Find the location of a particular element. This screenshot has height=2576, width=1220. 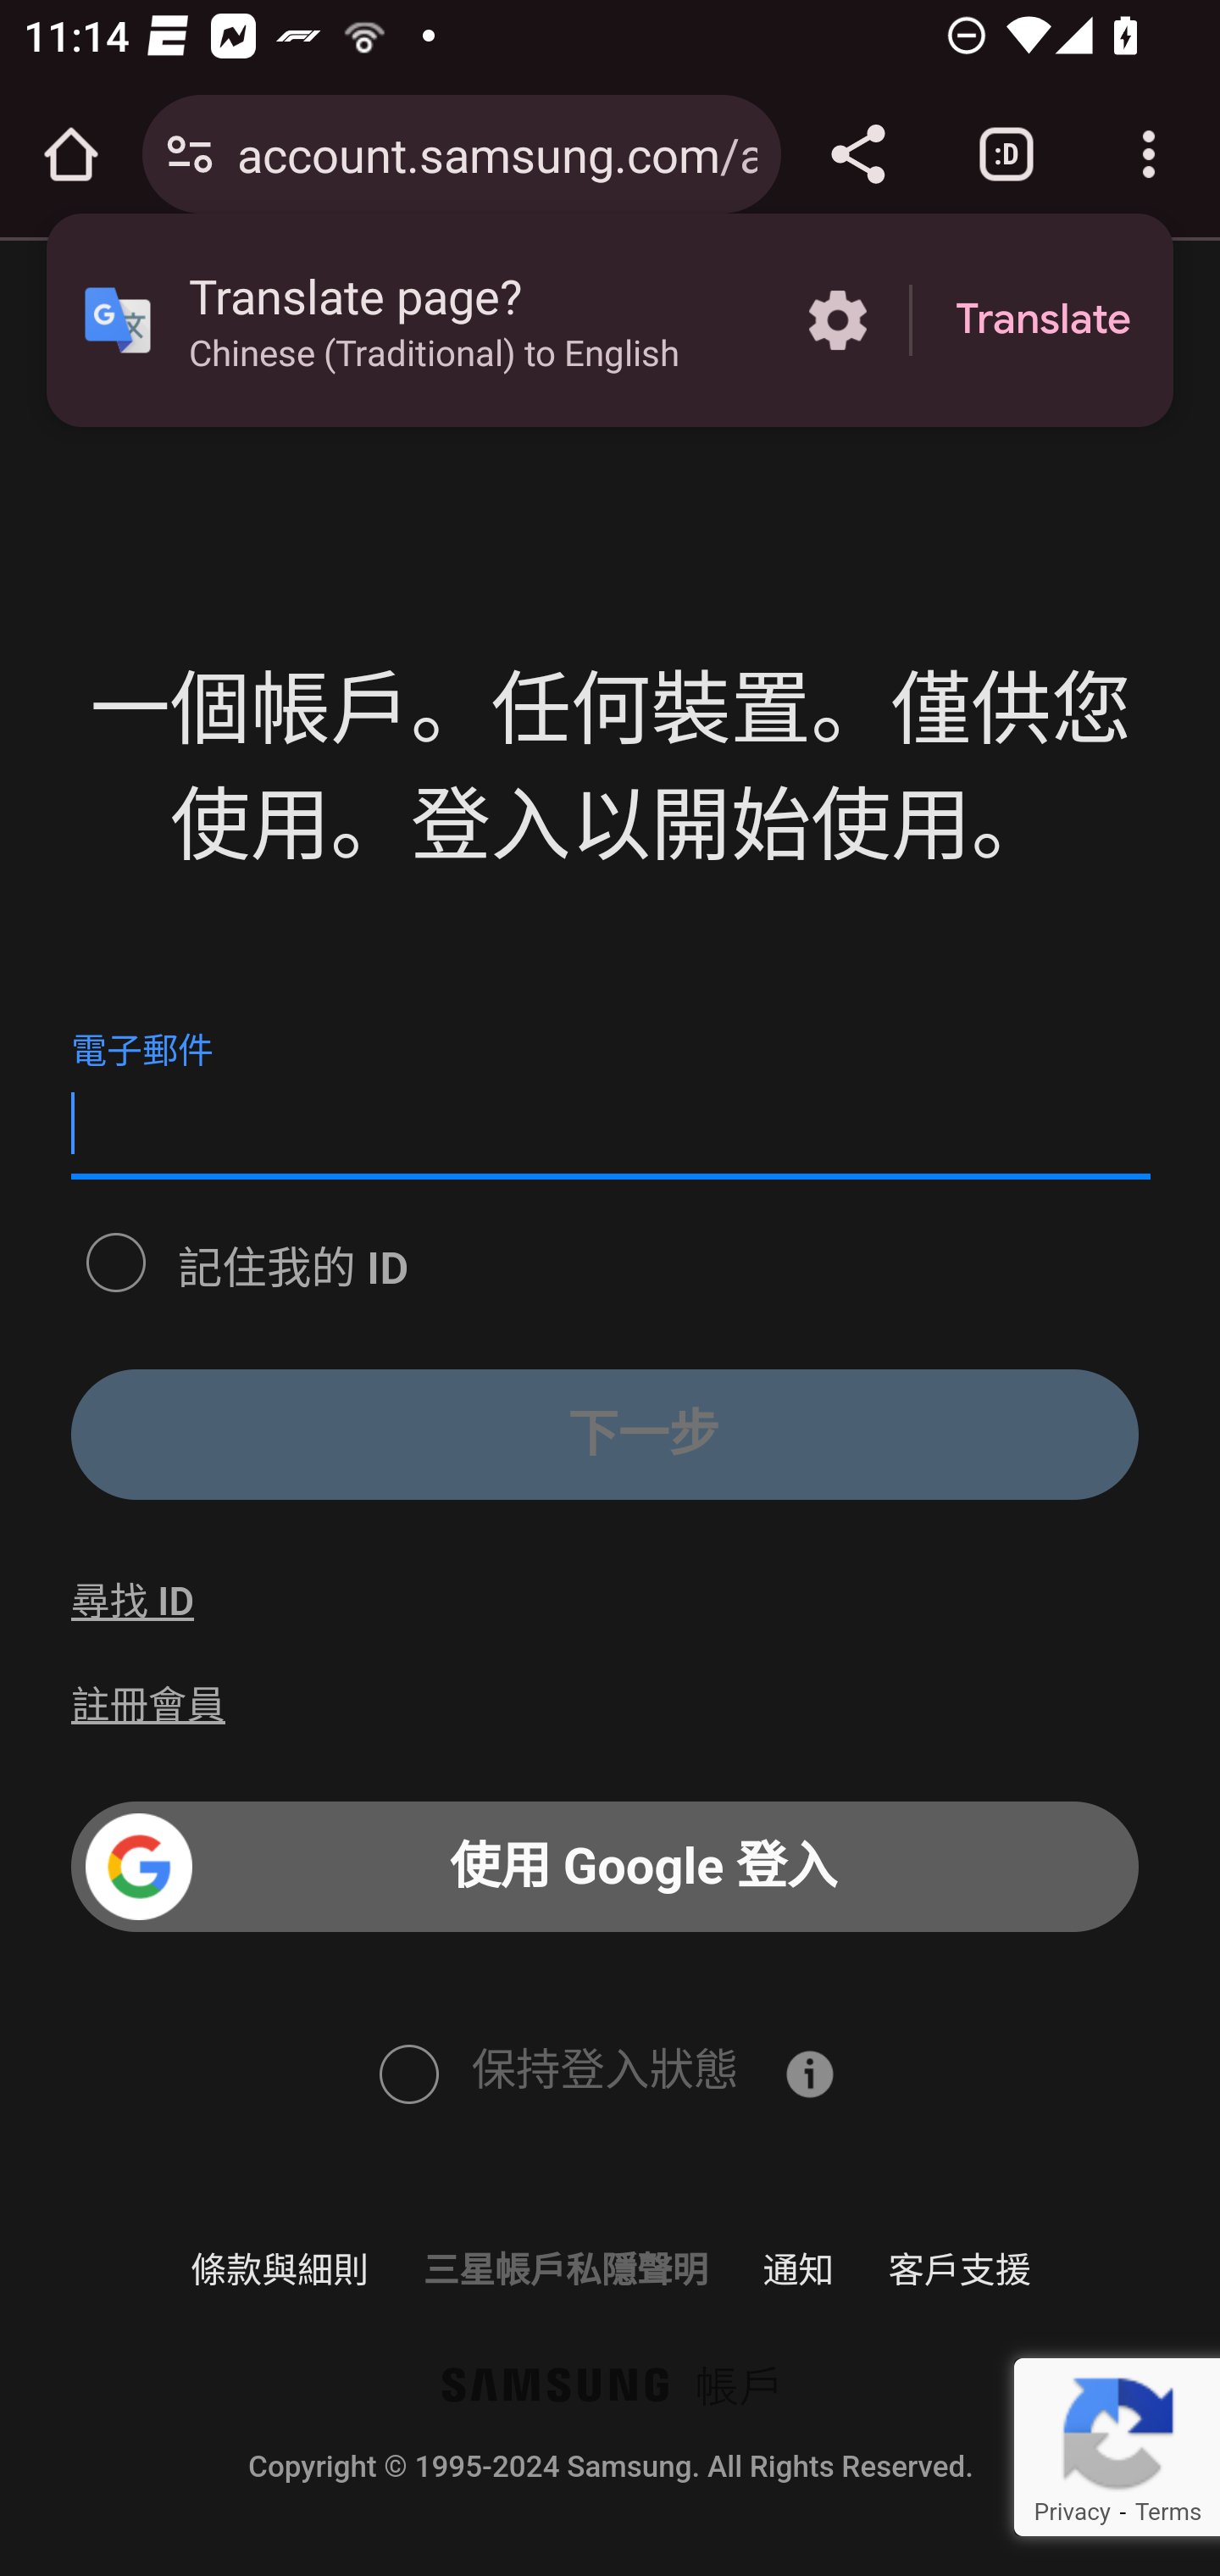

記住我的 ID is located at coordinates (115, 1259).